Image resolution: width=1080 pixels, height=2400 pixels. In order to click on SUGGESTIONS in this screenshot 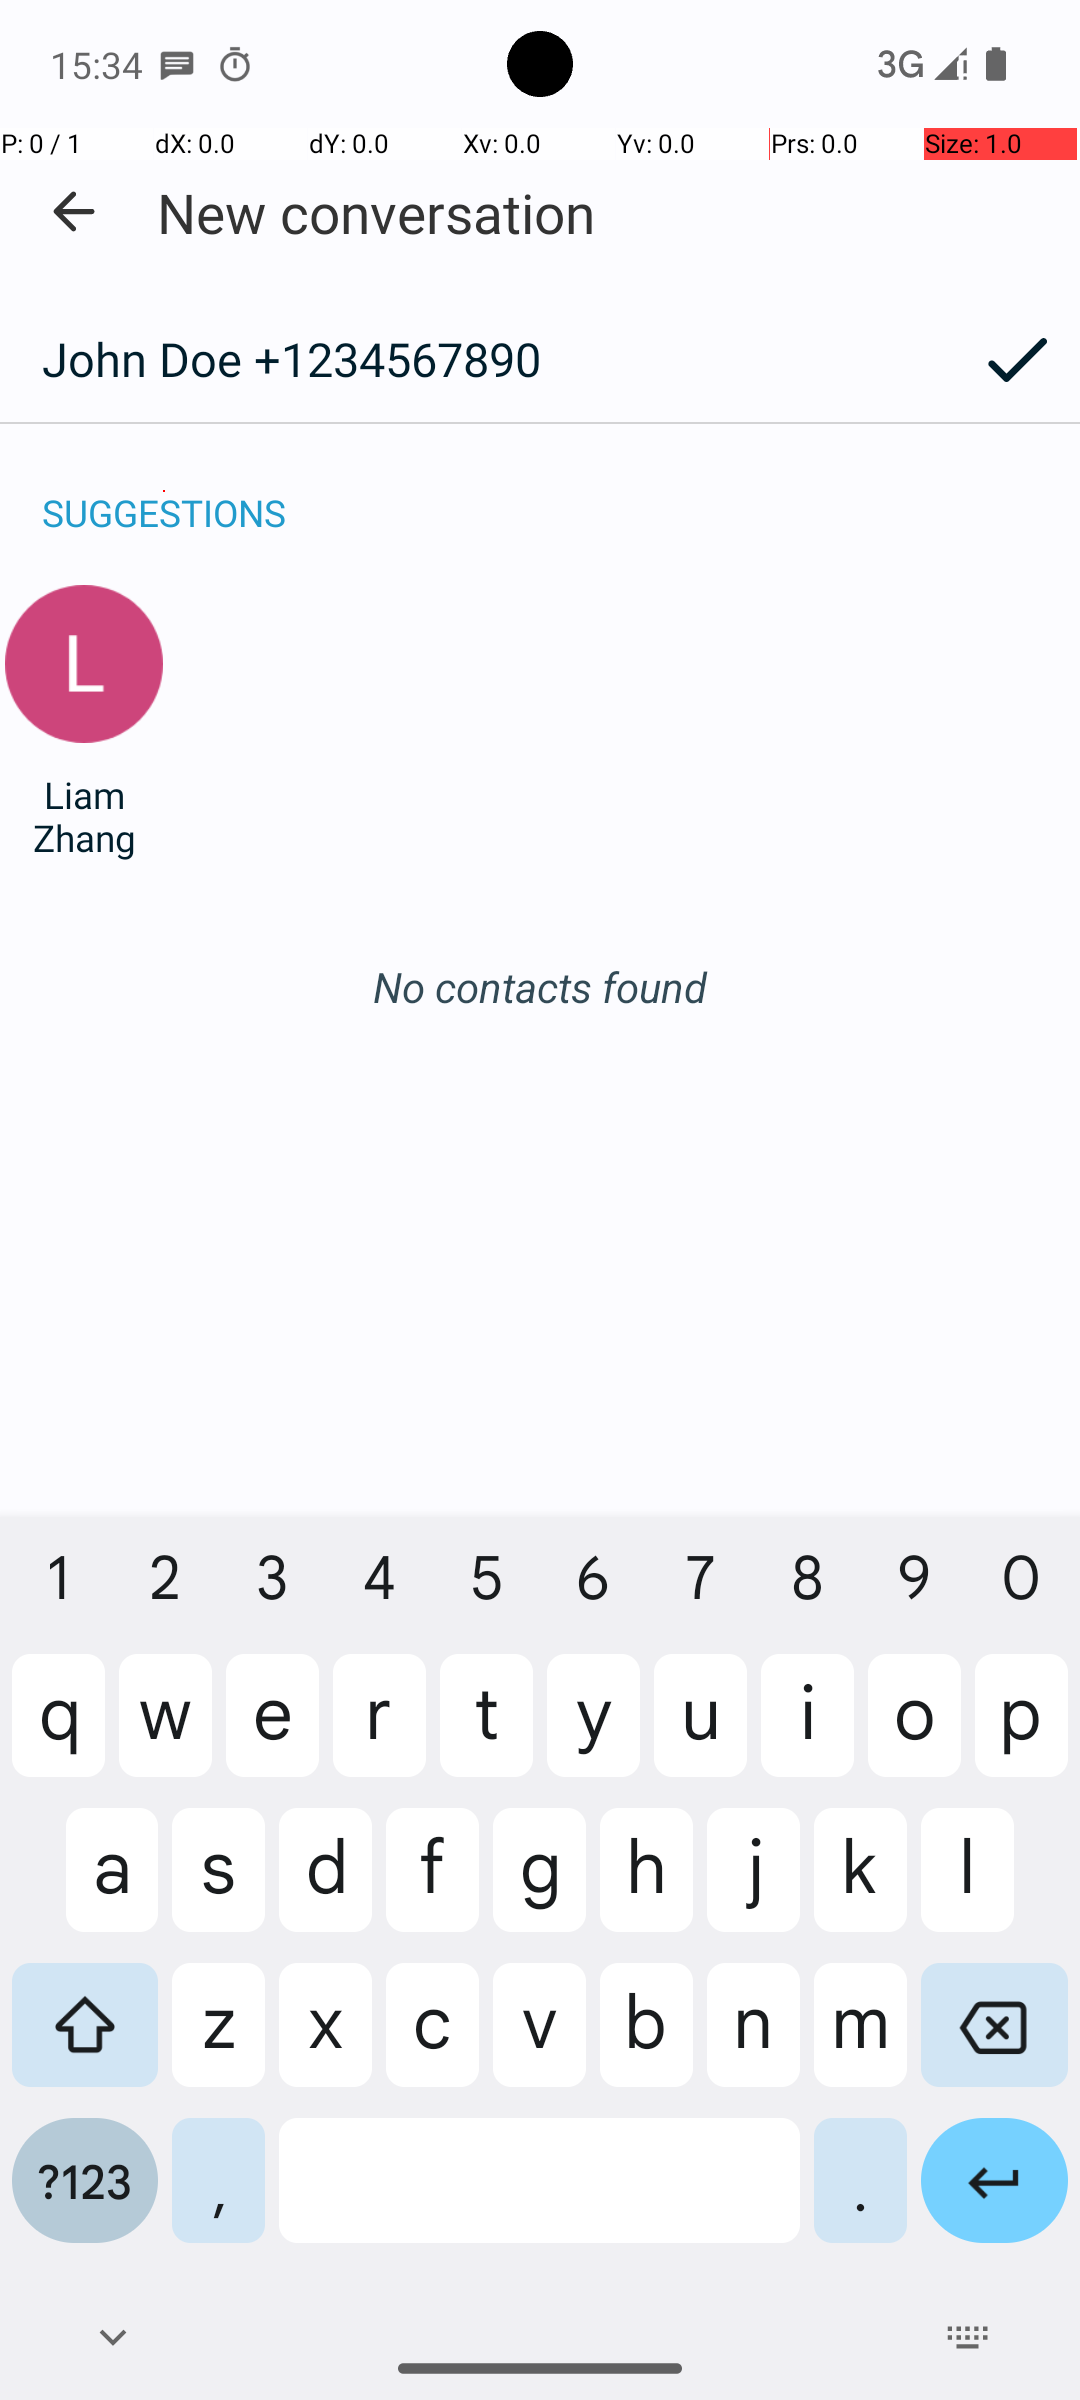, I will do `click(164, 492)`.